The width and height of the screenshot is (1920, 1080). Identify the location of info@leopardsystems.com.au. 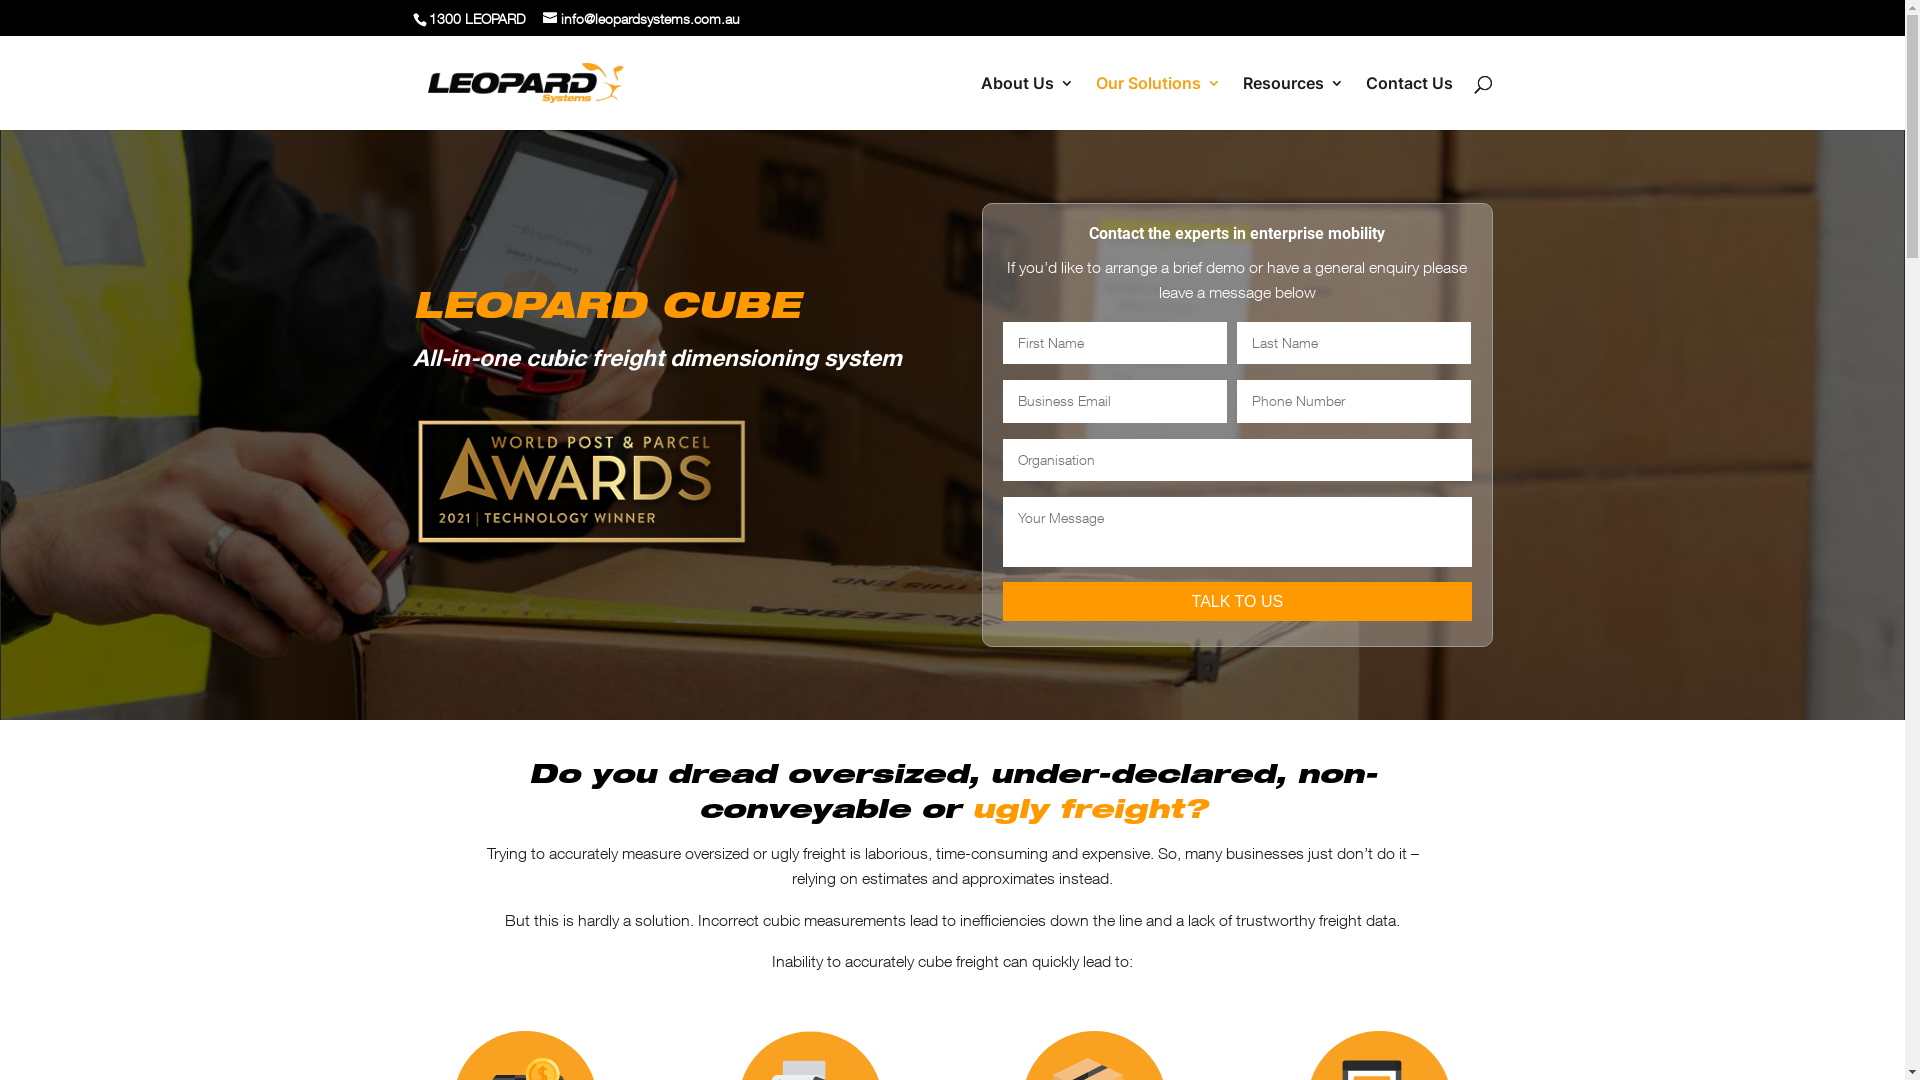
(640, 18).